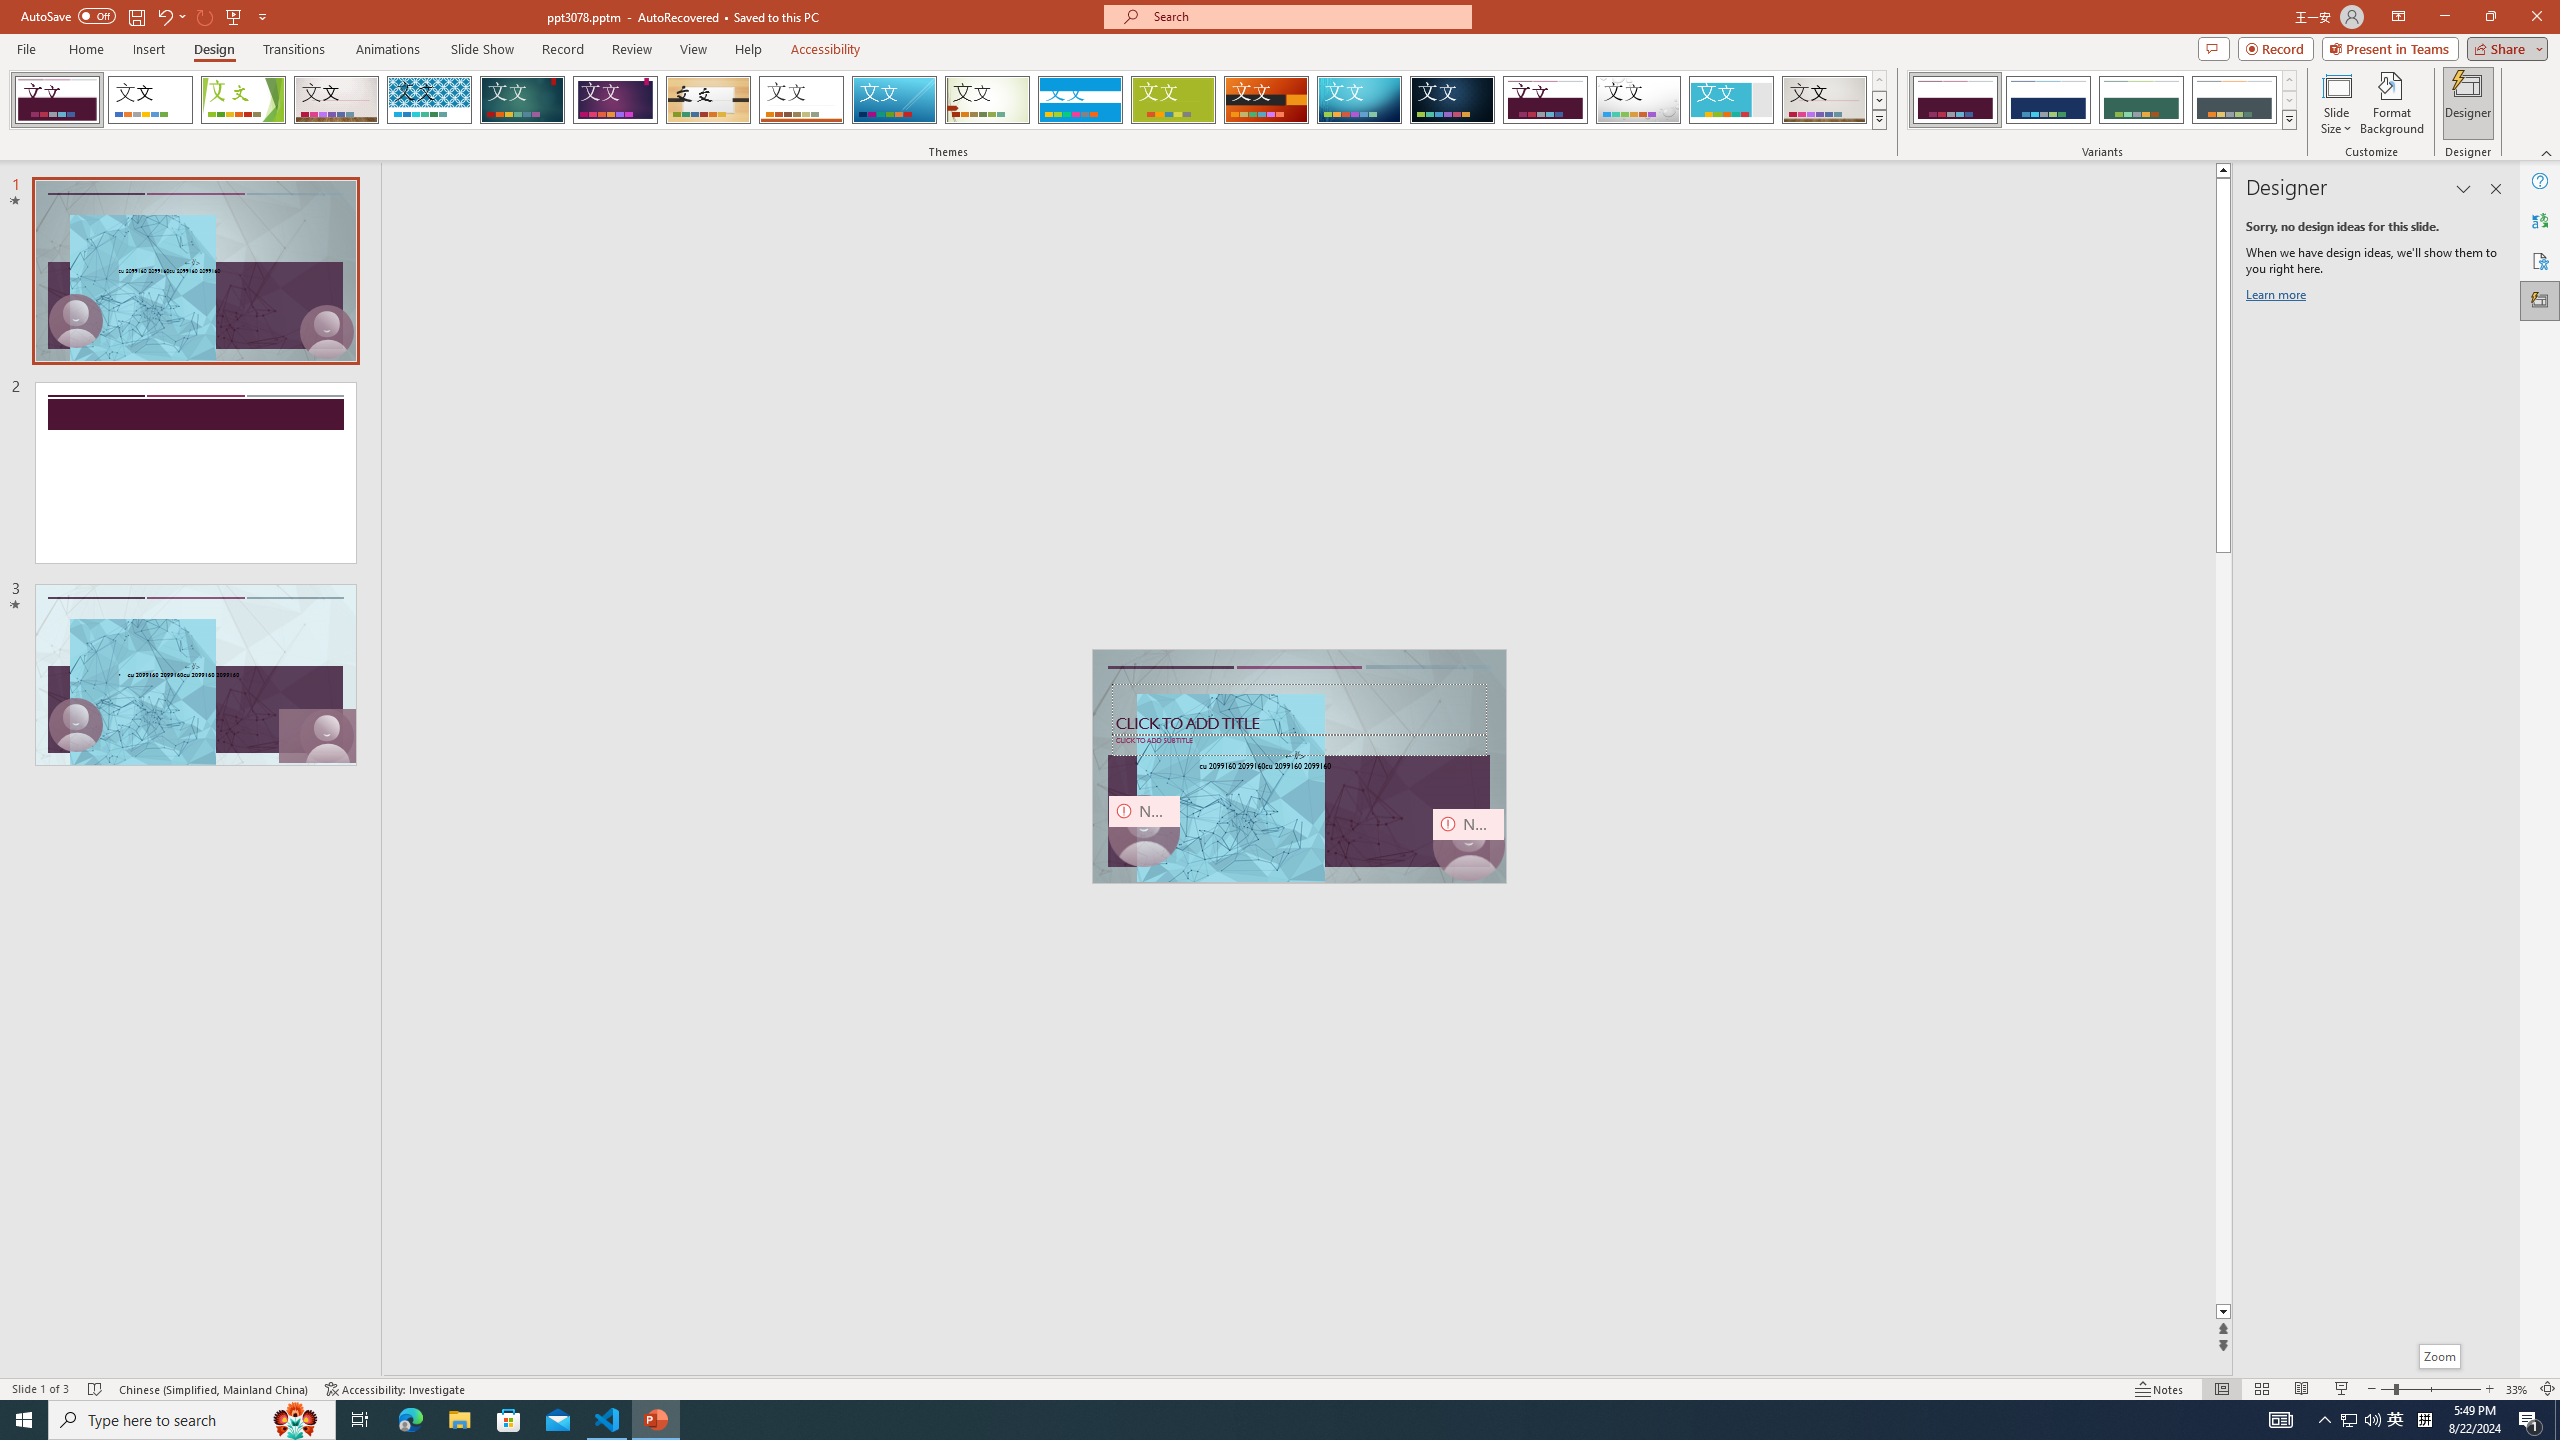  Describe the element at coordinates (1638, 100) in the screenshot. I see `Droplet` at that location.